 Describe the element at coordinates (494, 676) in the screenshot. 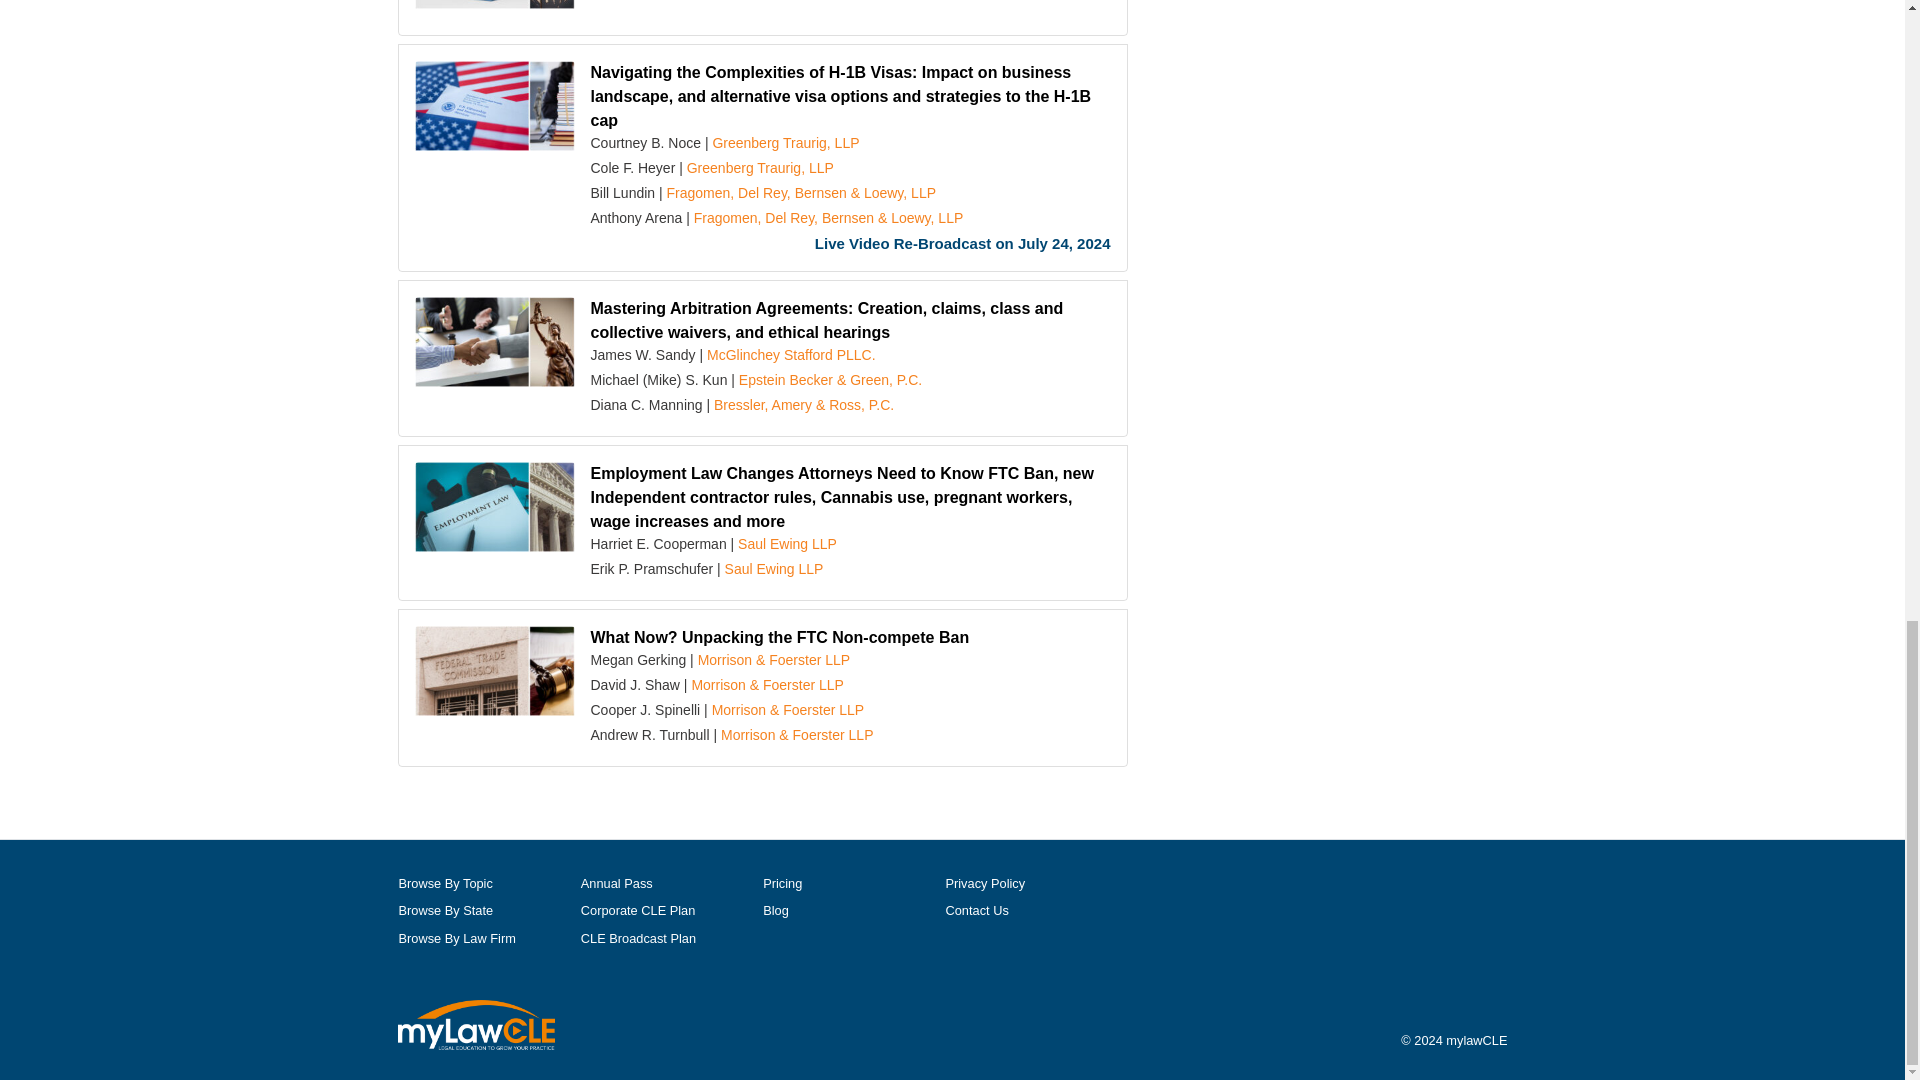

I see `What Now? Unpacking the FTC Non-compete Ban` at that location.